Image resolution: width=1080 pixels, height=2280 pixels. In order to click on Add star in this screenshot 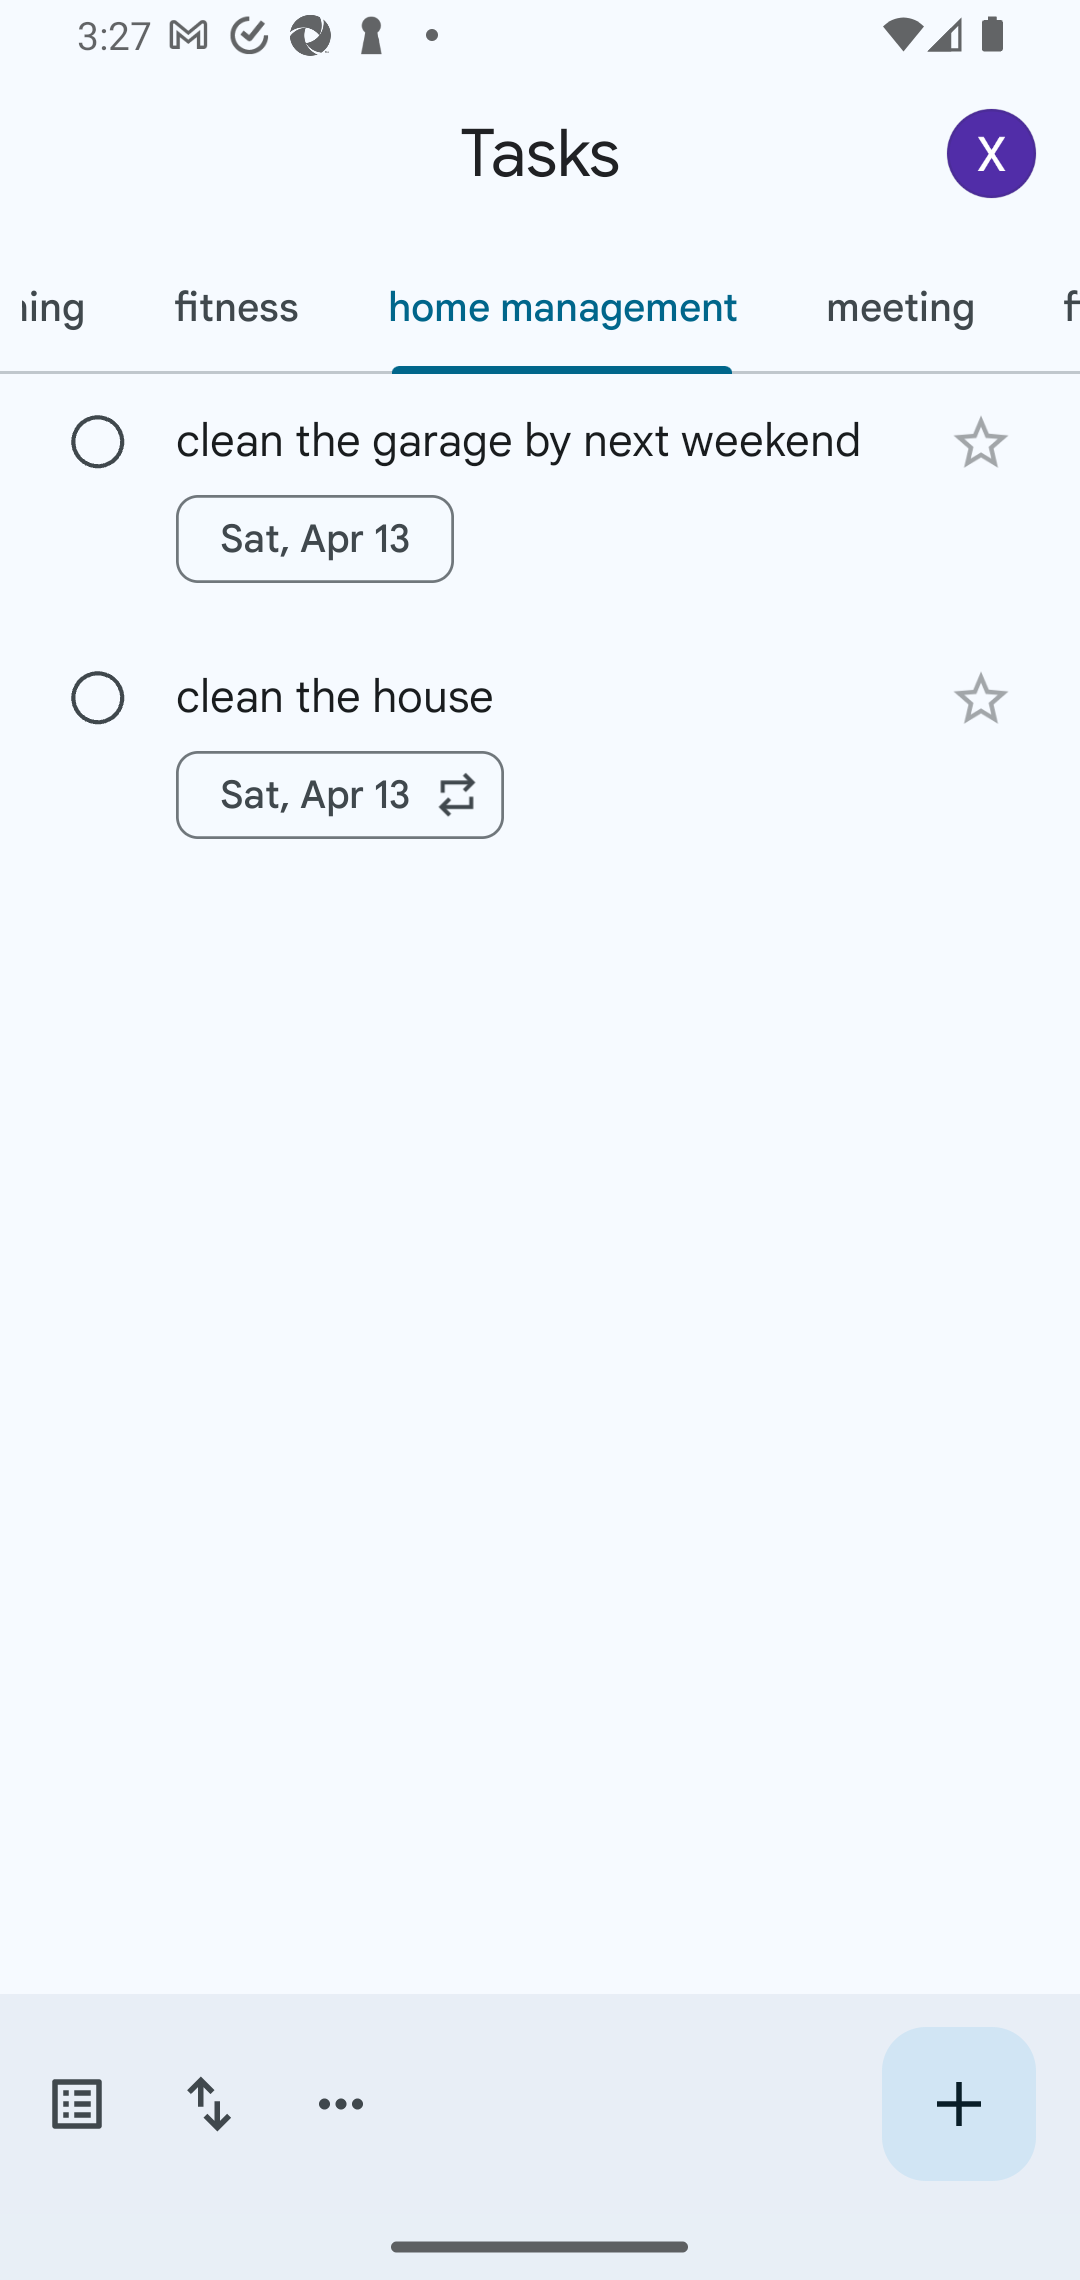, I will do `click(980, 700)`.